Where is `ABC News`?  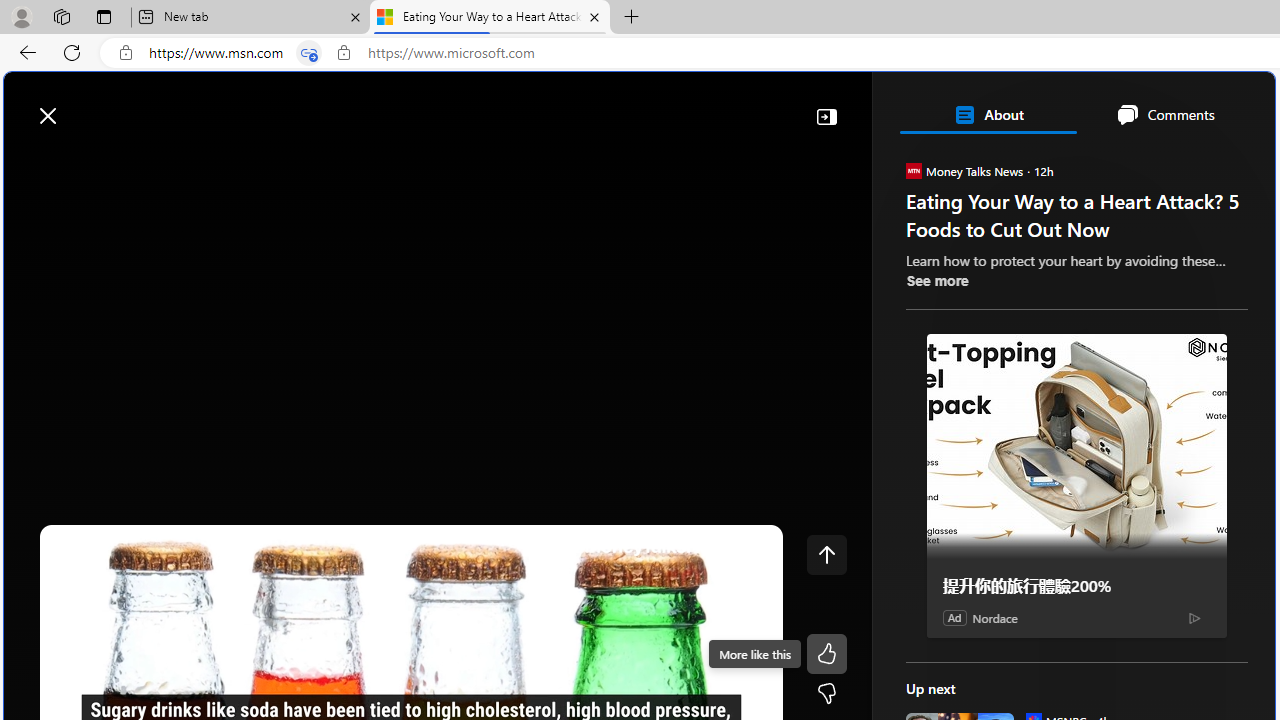
ABC News is located at coordinates (974, 558).